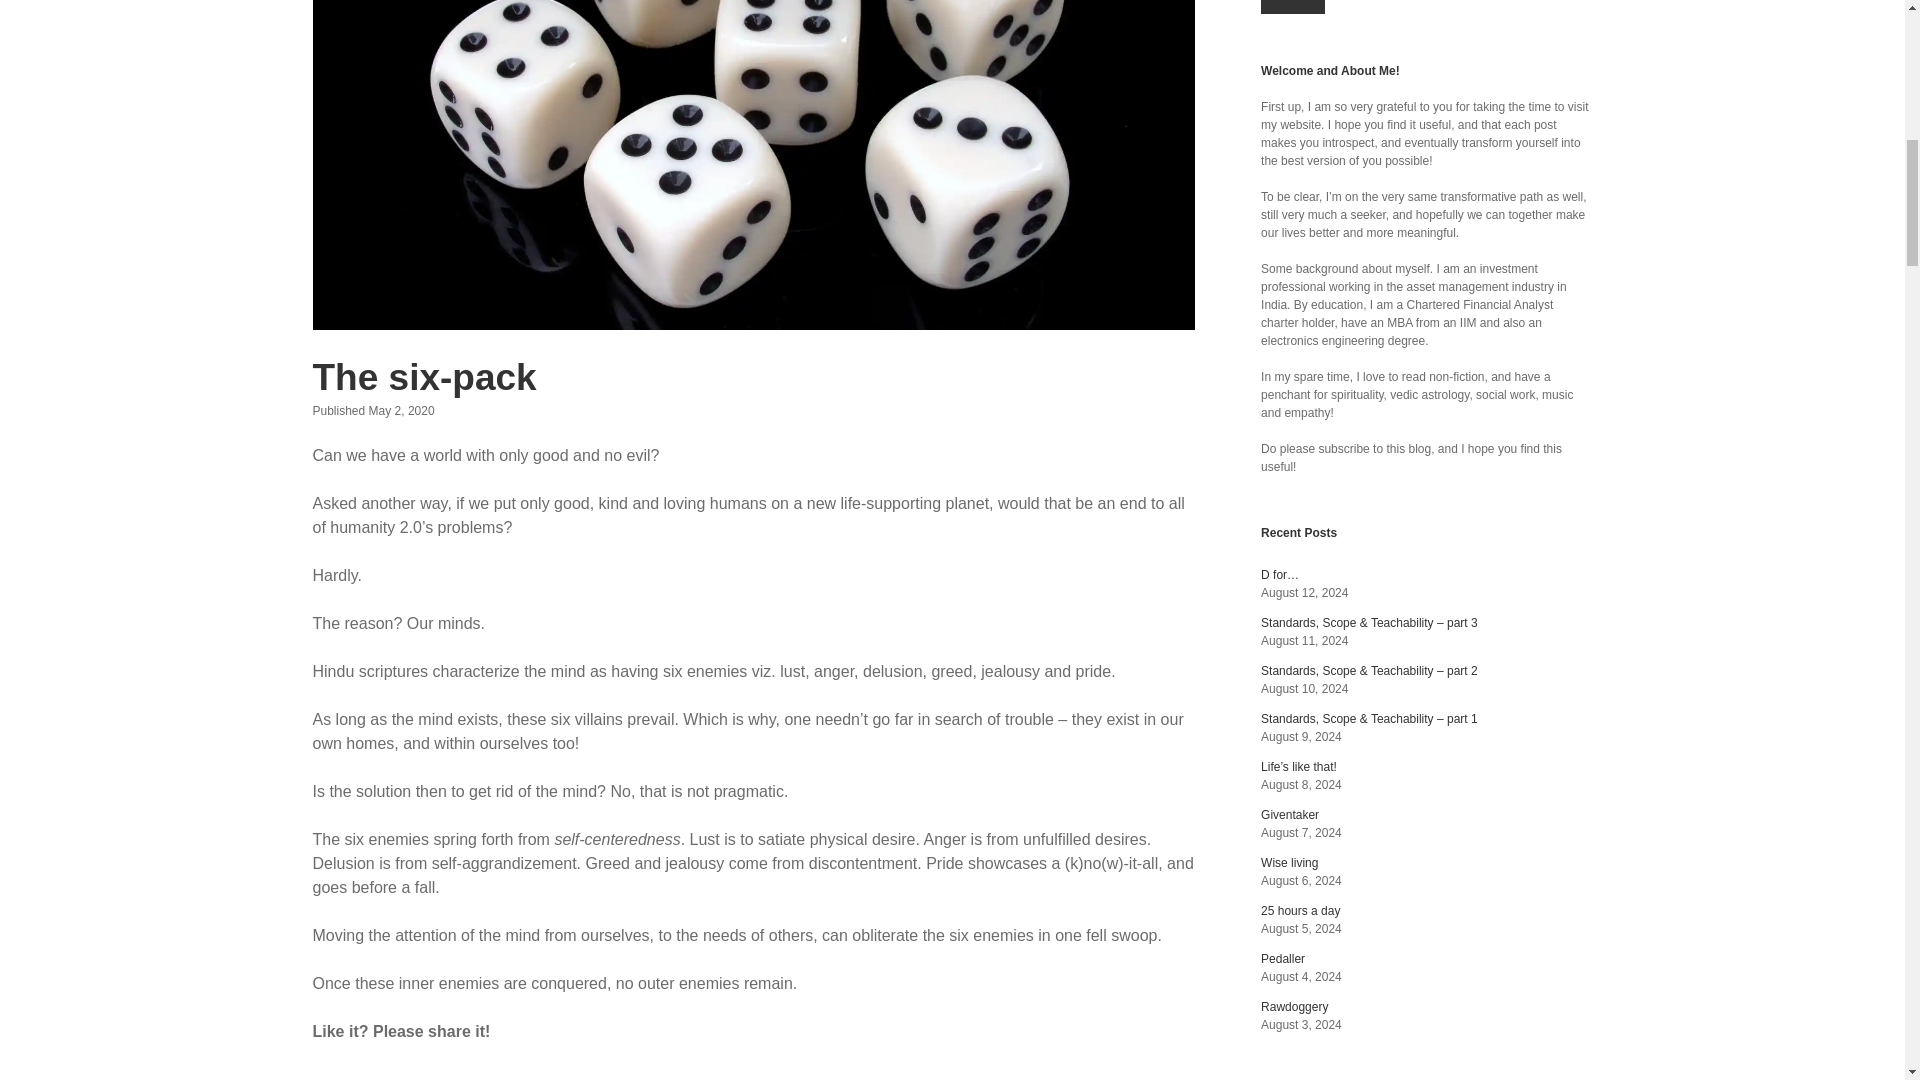 The height and width of the screenshot is (1080, 1920). What do you see at coordinates (1283, 958) in the screenshot?
I see `Pedaller` at bounding box center [1283, 958].